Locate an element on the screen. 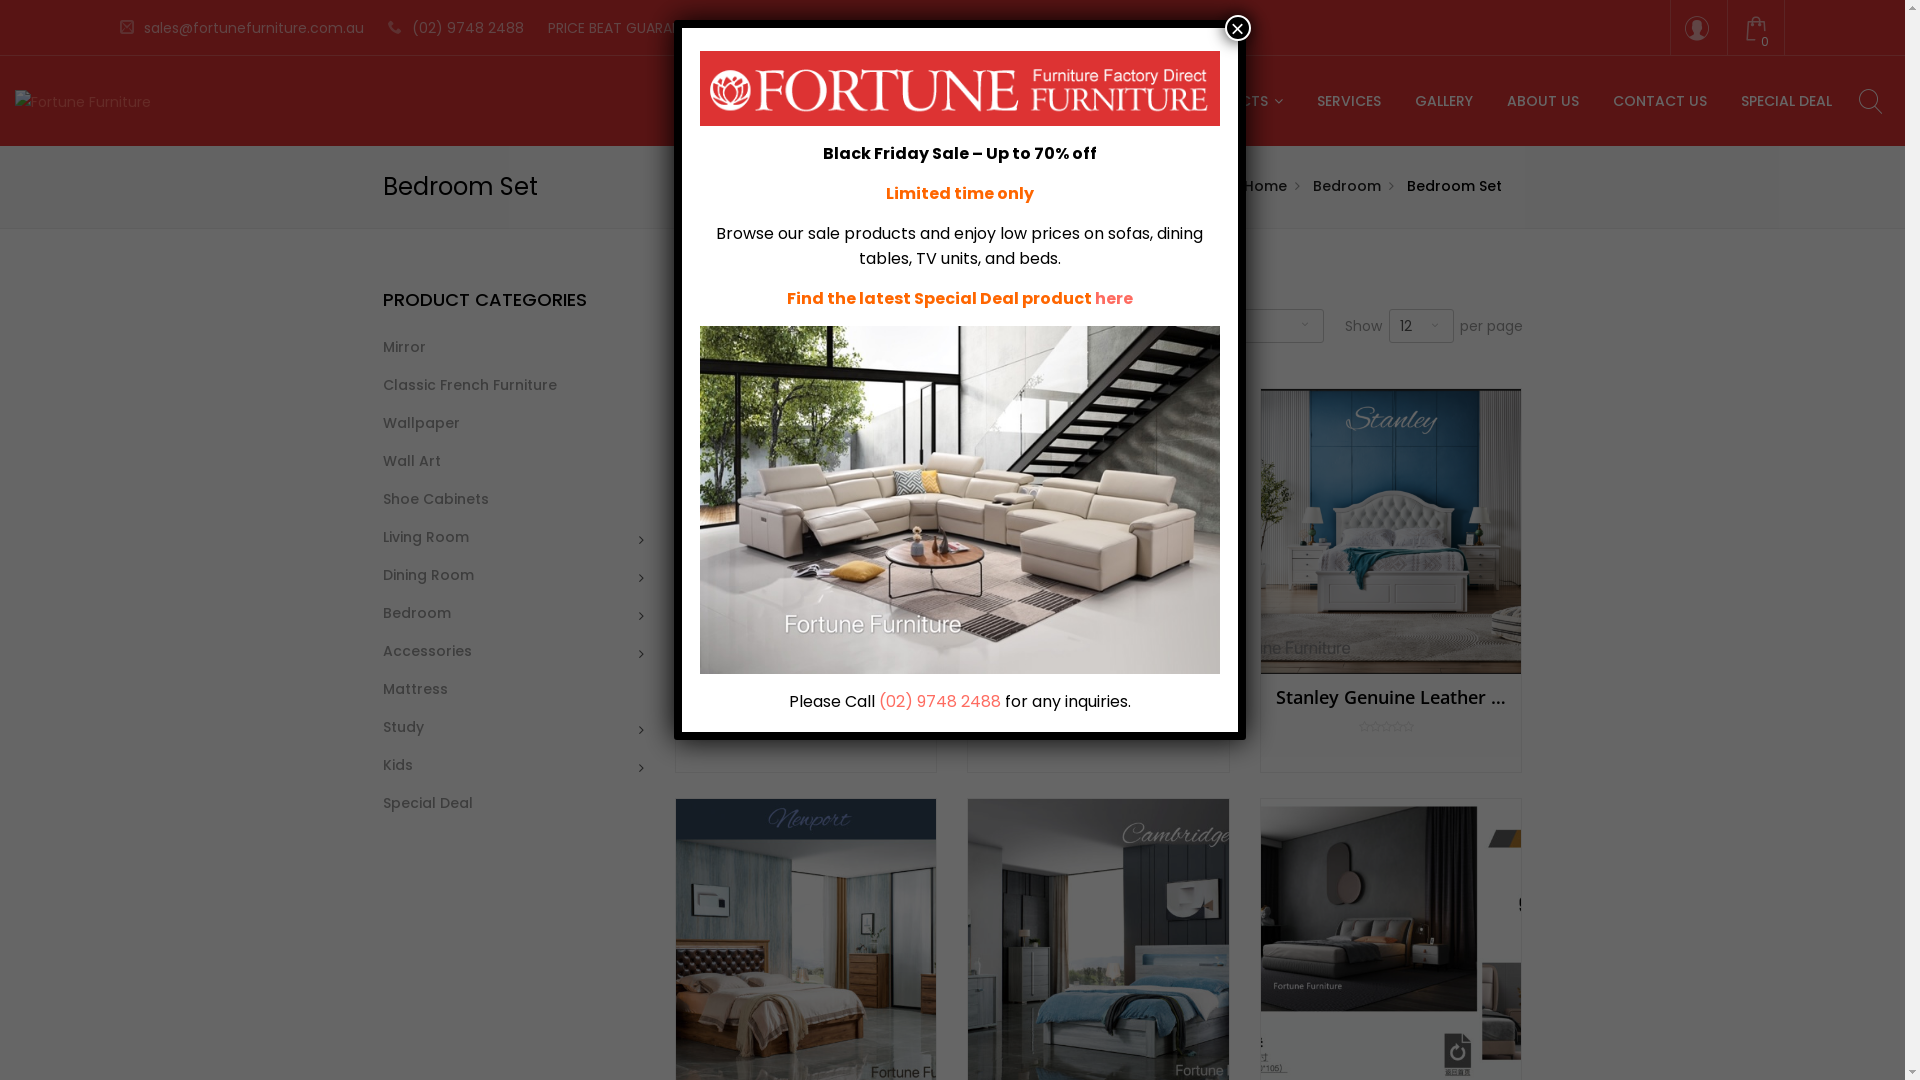 The height and width of the screenshot is (1080, 1920). HOME is located at coordinates (1136, 101).